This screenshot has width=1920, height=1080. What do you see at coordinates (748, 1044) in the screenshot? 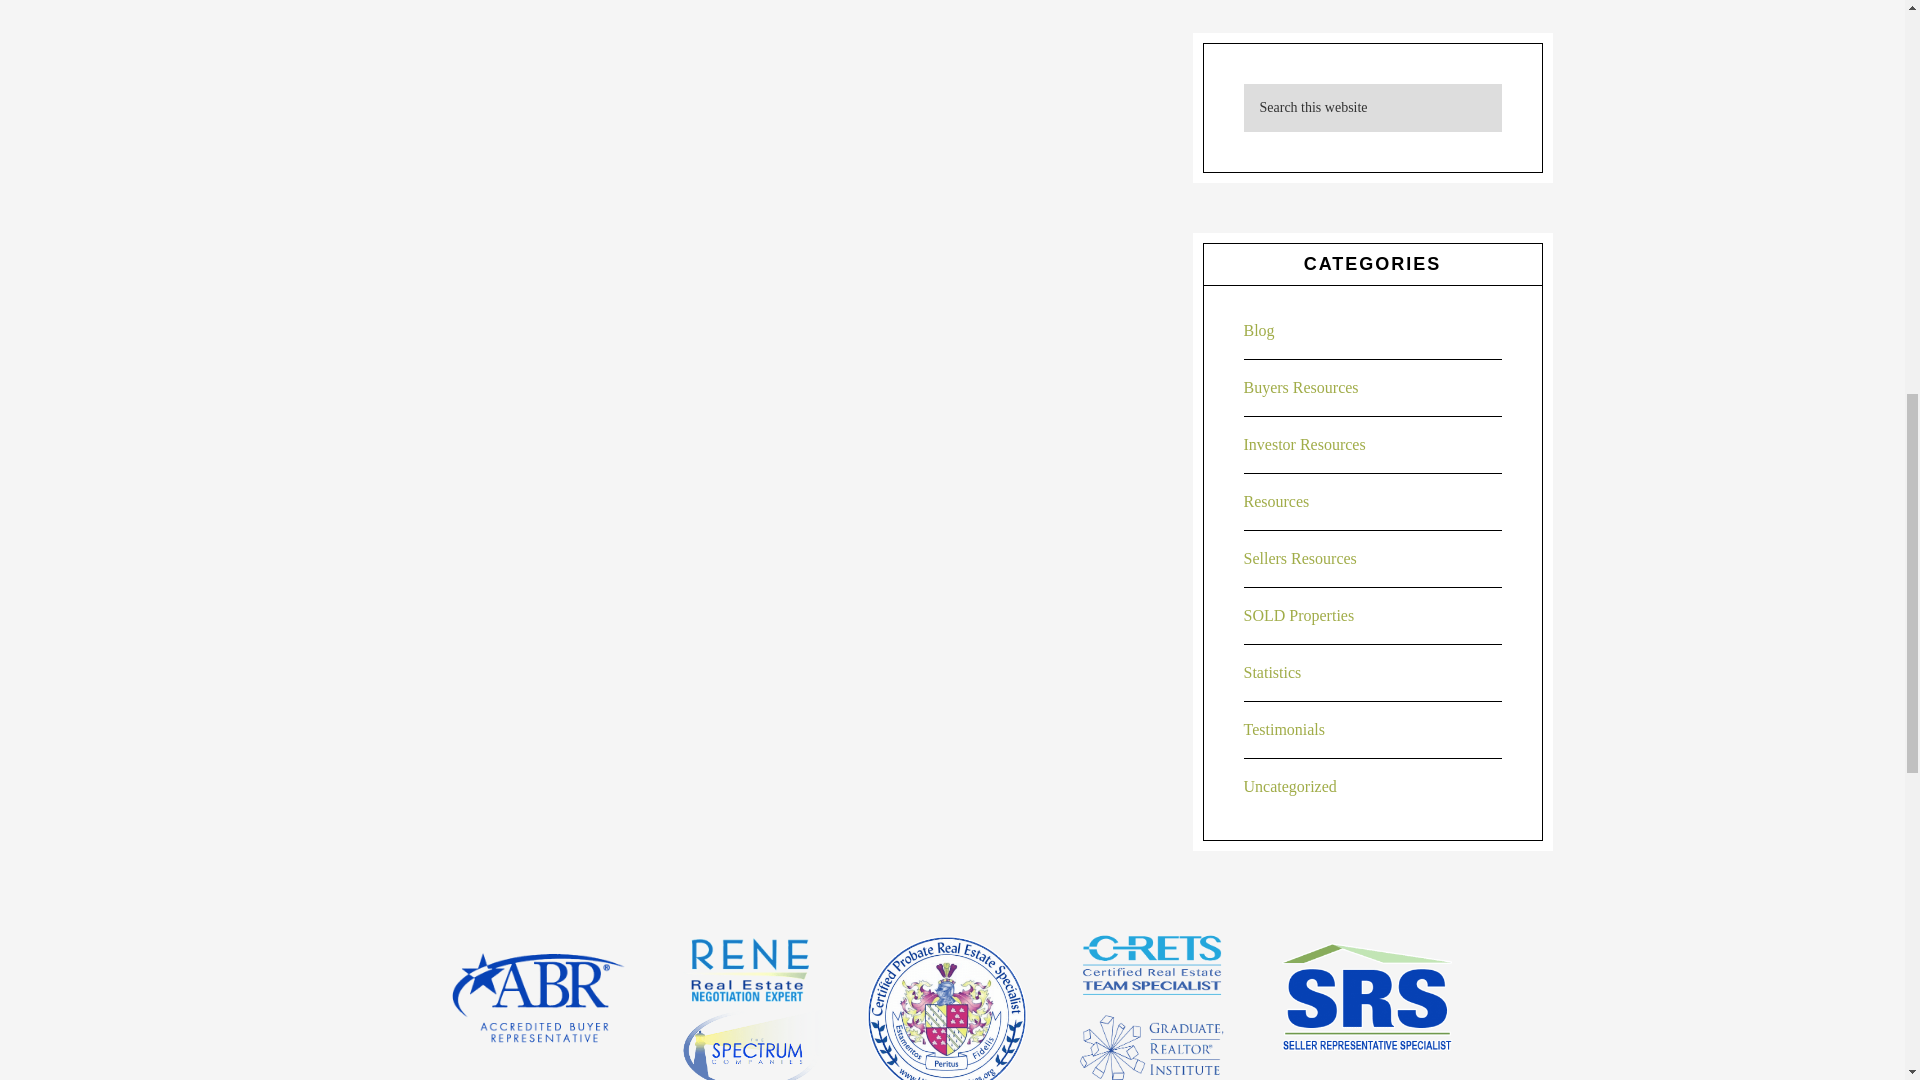
I see `C3P Credit Compliance Professional Designation` at bounding box center [748, 1044].